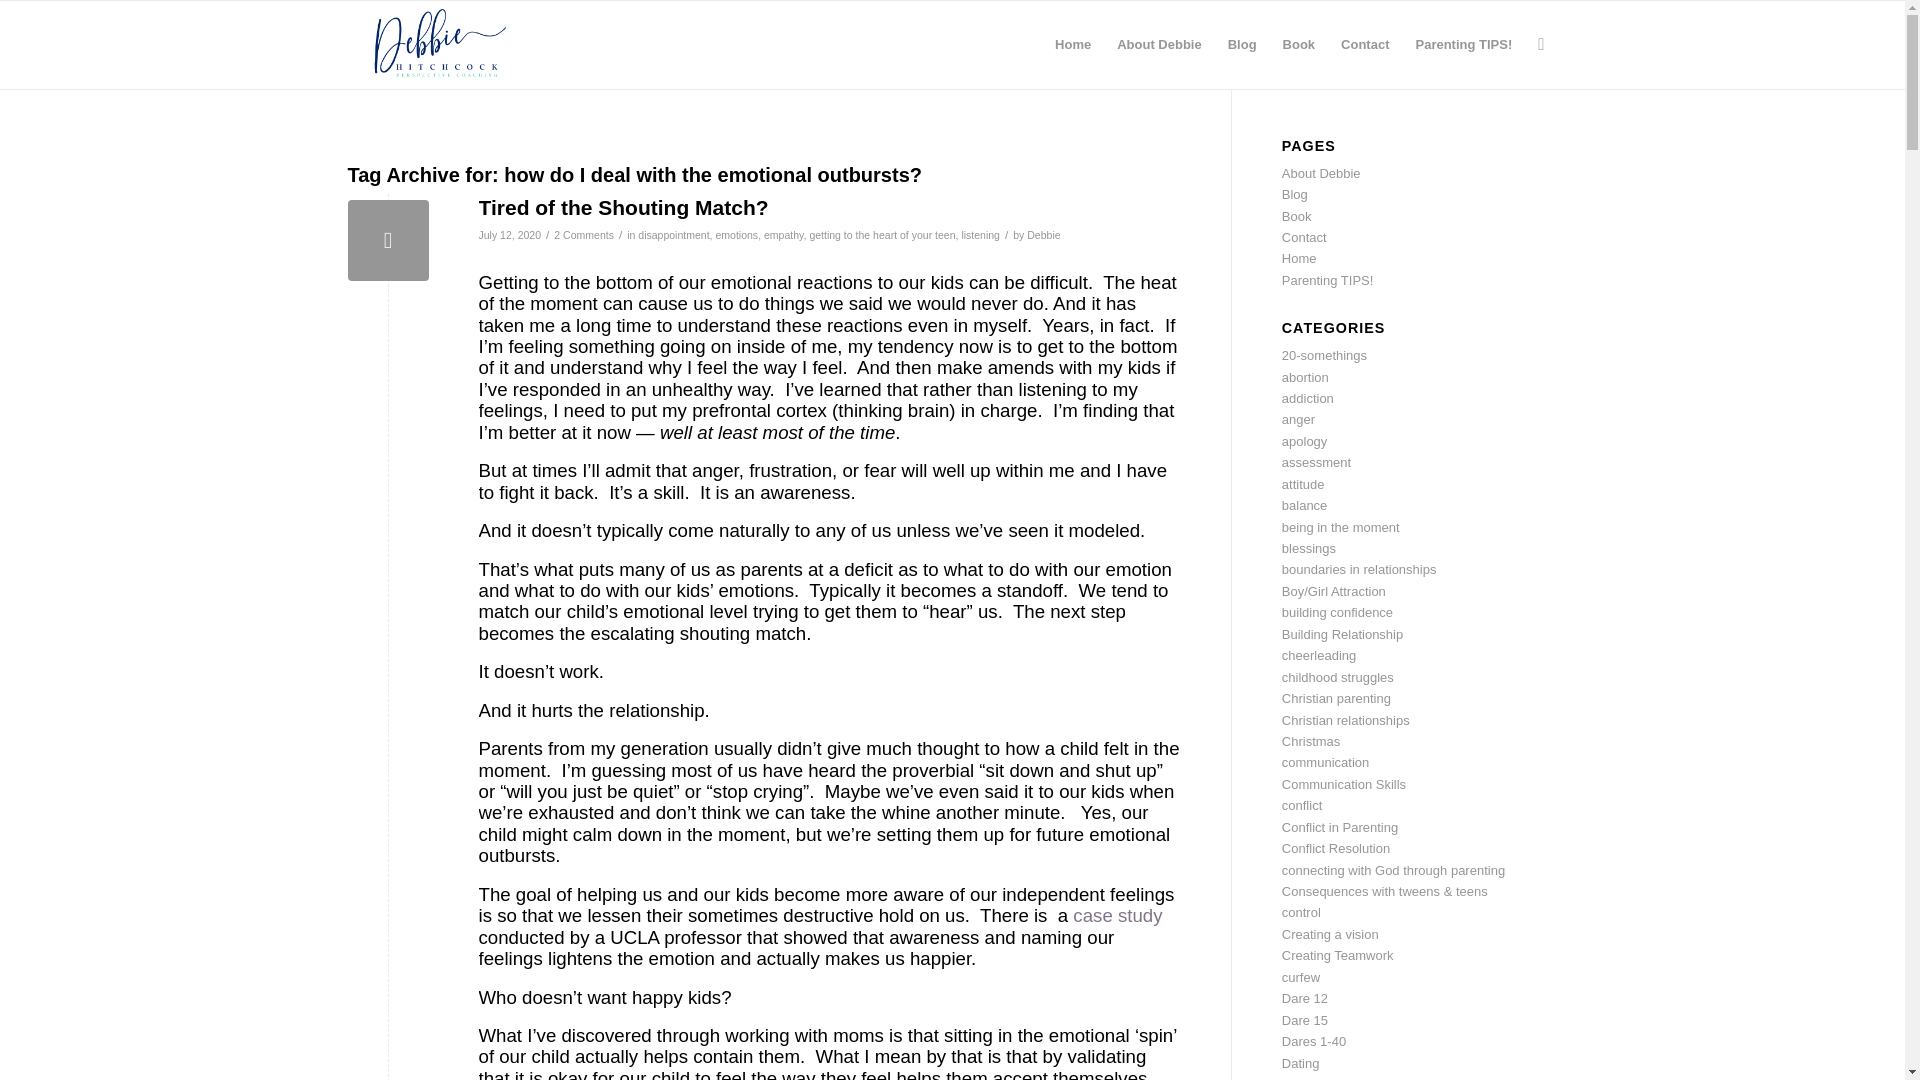 The width and height of the screenshot is (1920, 1080). I want to click on Tired of the Shouting Match?, so click(623, 207).